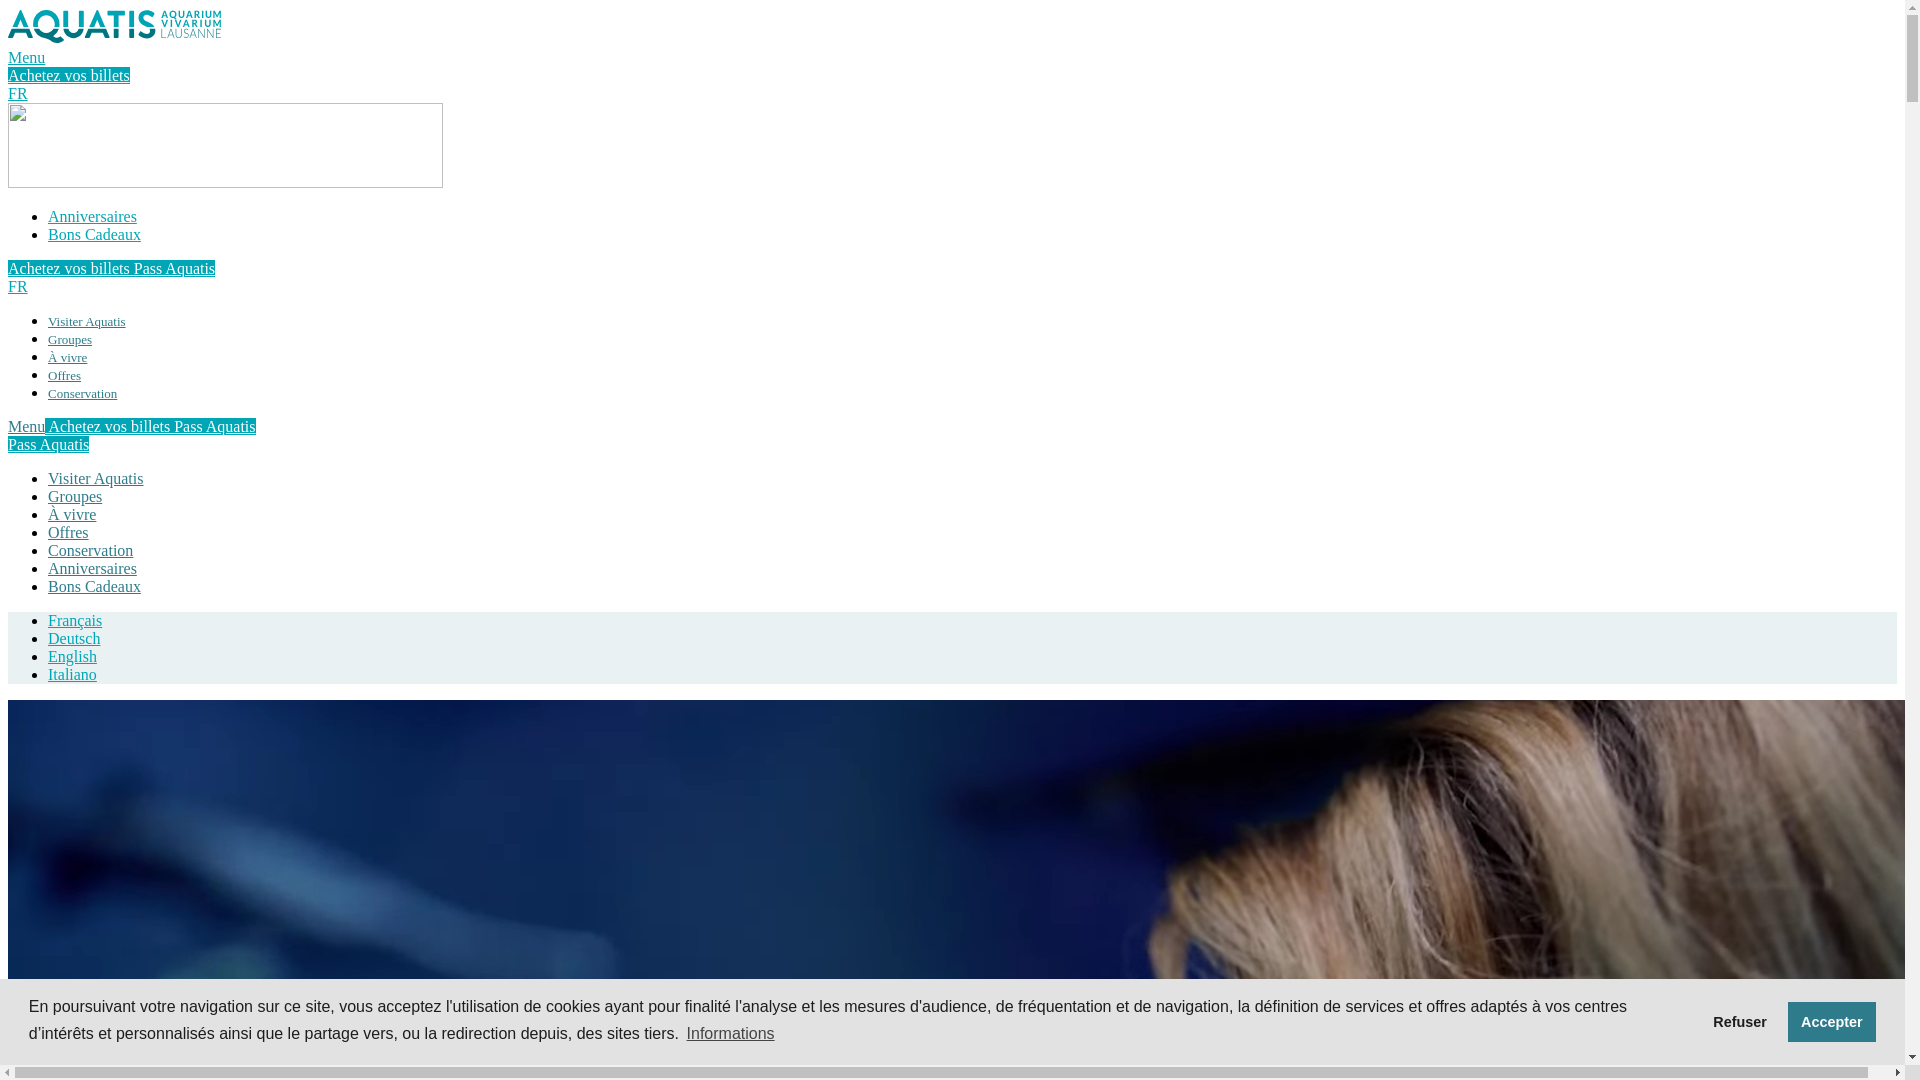 The height and width of the screenshot is (1080, 1920). Describe the element at coordinates (174, 268) in the screenshot. I see `Pass Aquatis` at that location.